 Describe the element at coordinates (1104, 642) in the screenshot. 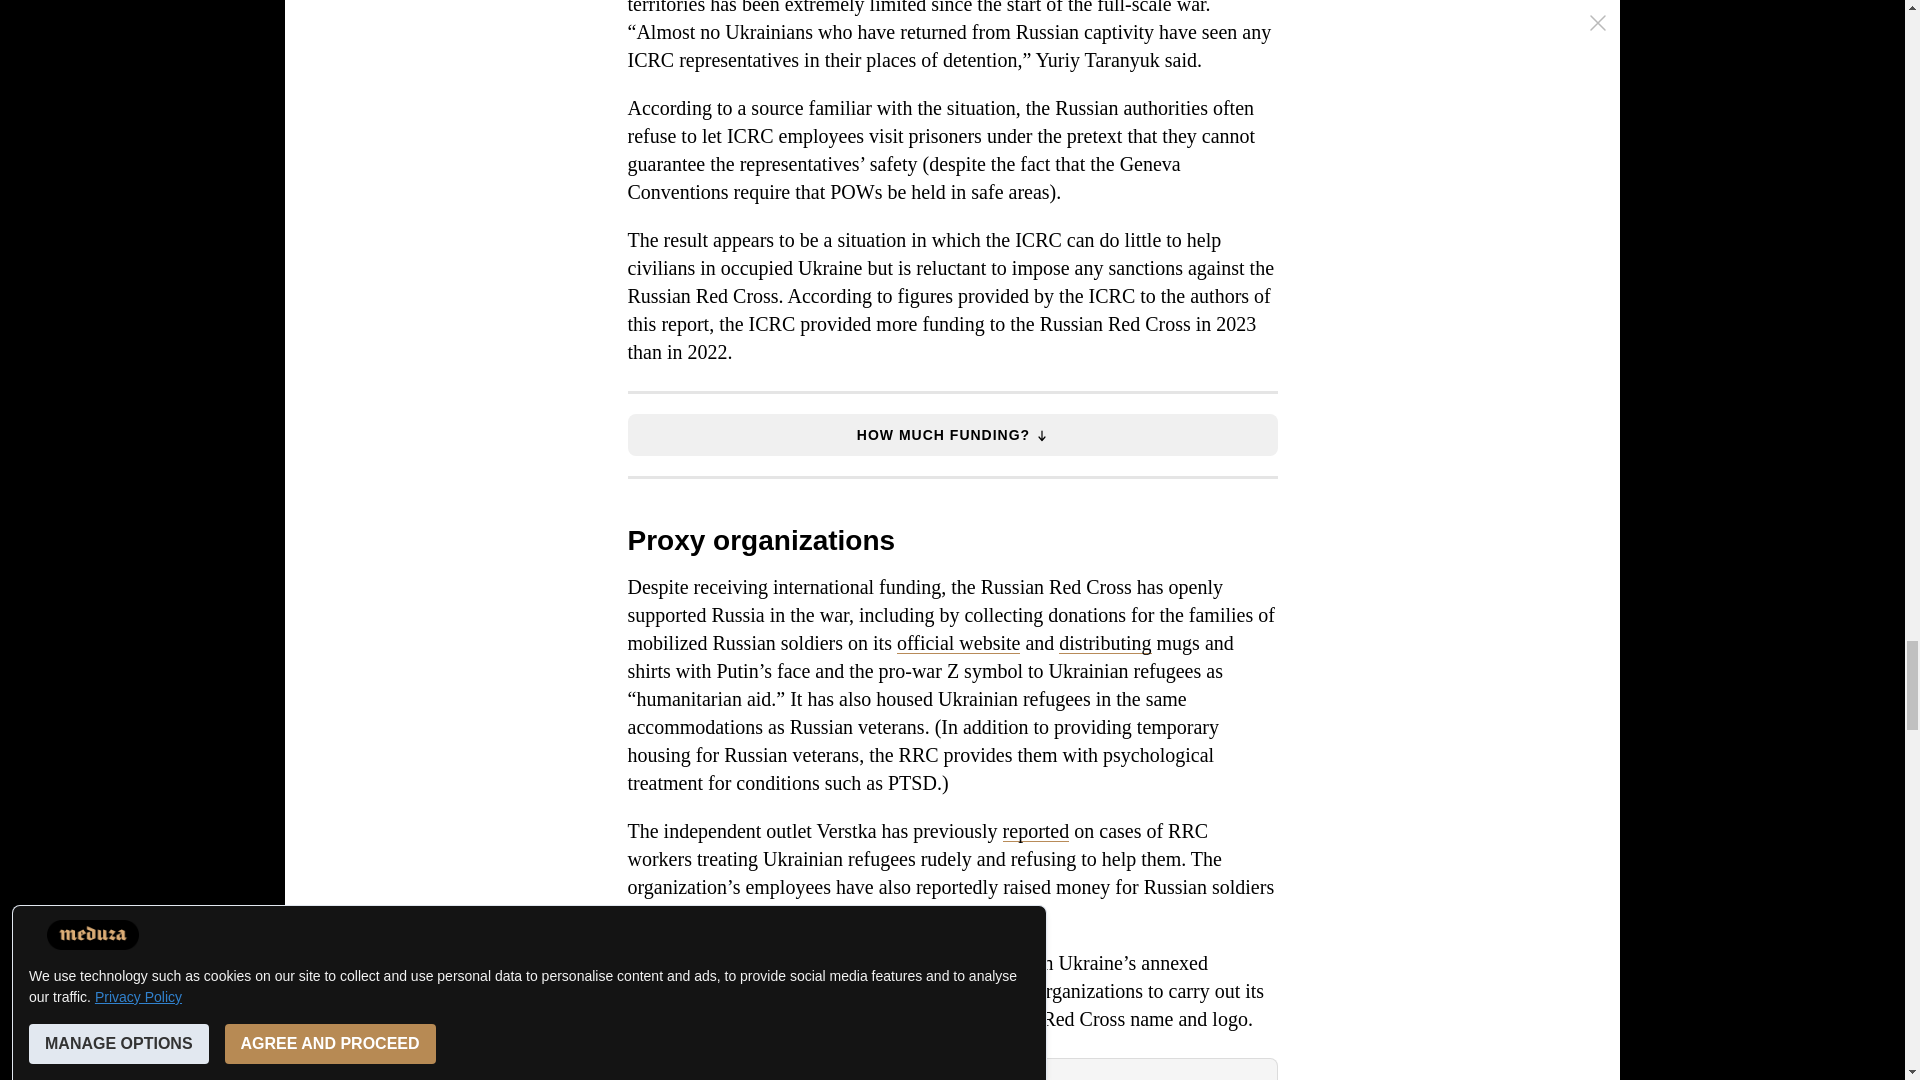

I see `distributing` at that location.